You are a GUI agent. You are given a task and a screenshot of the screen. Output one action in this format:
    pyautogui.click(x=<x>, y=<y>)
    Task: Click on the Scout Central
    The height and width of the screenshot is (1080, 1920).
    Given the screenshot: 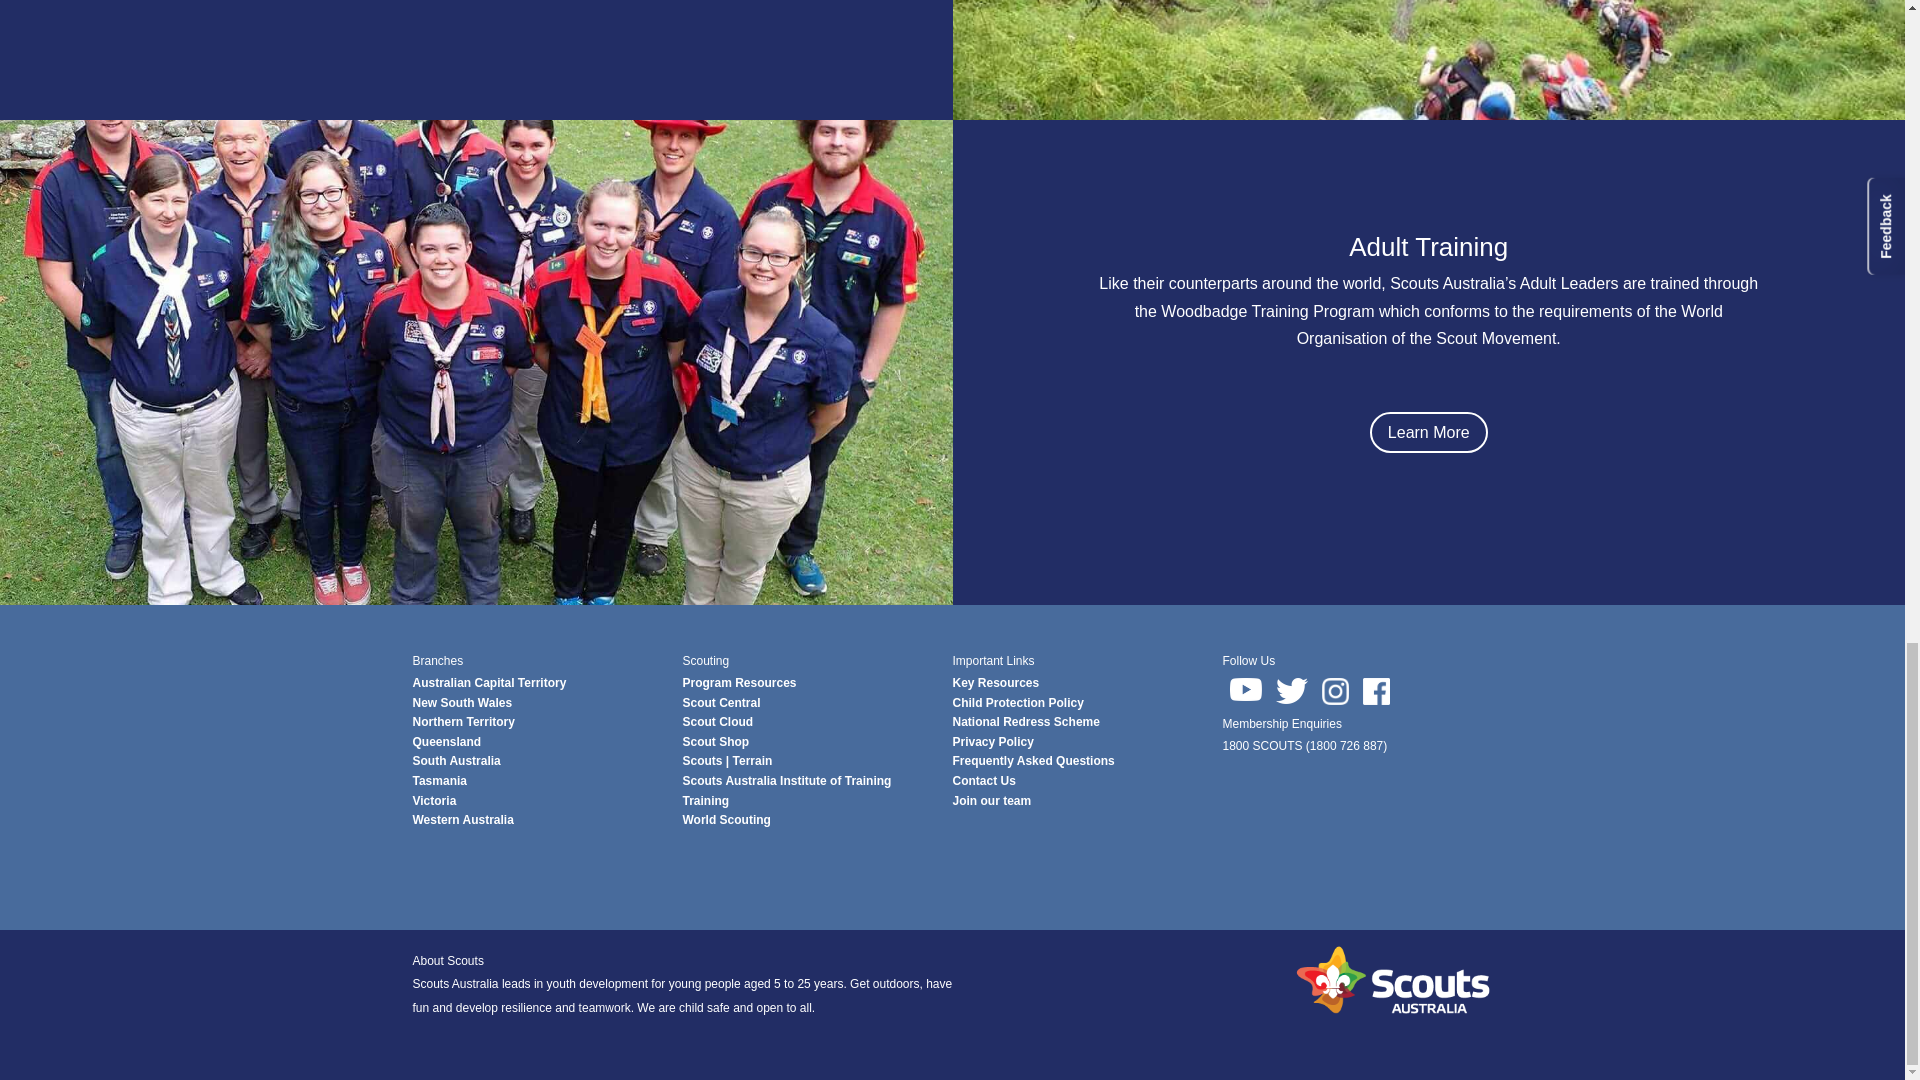 What is the action you would take?
    pyautogui.click(x=720, y=702)
    